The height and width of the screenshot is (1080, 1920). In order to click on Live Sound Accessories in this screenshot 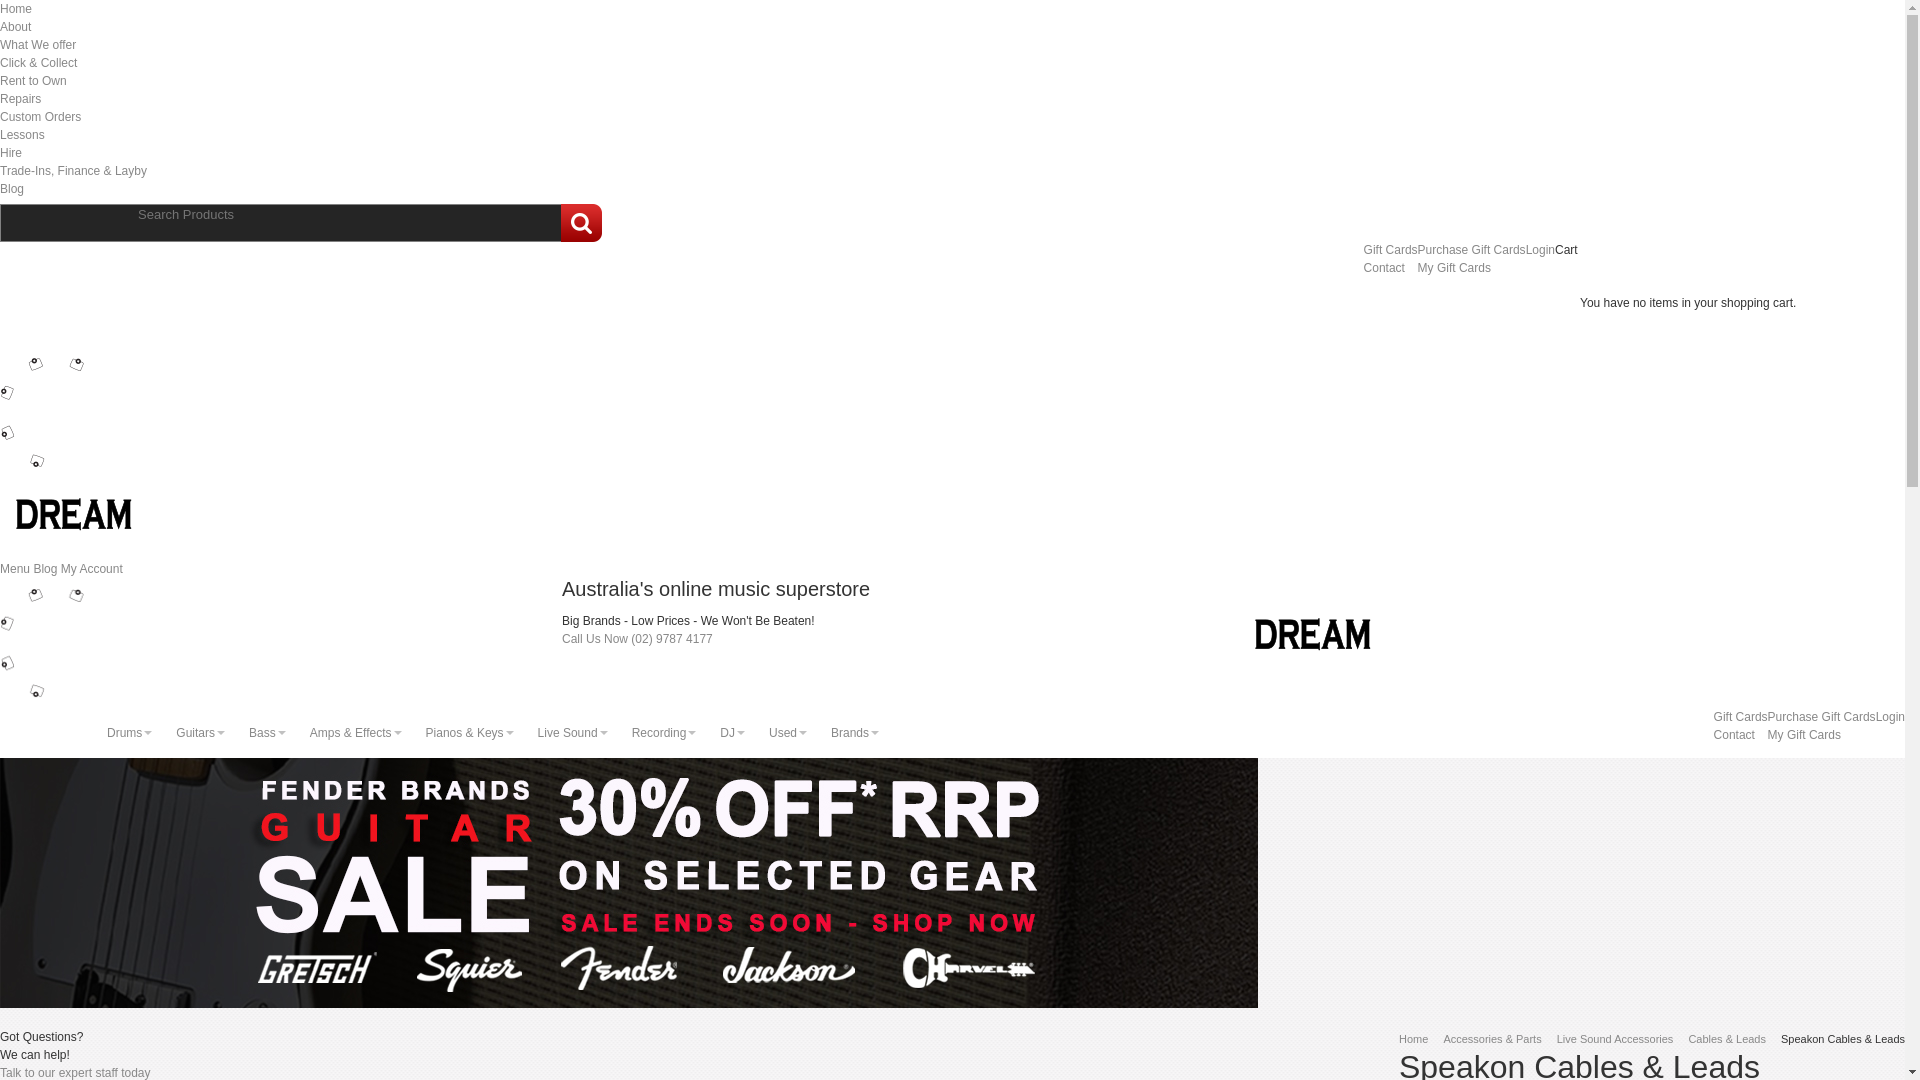, I will do `click(1616, 1039)`.